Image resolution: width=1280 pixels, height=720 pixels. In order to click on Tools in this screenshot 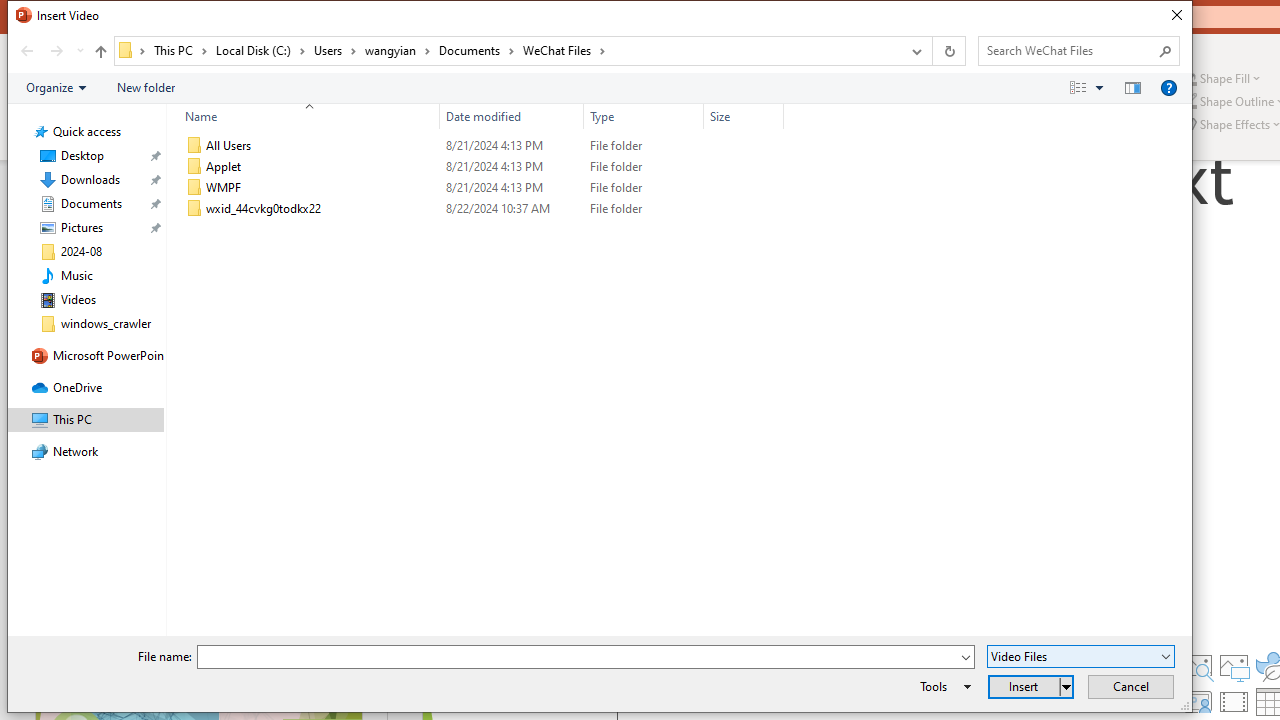, I will do `click(942, 686)`.